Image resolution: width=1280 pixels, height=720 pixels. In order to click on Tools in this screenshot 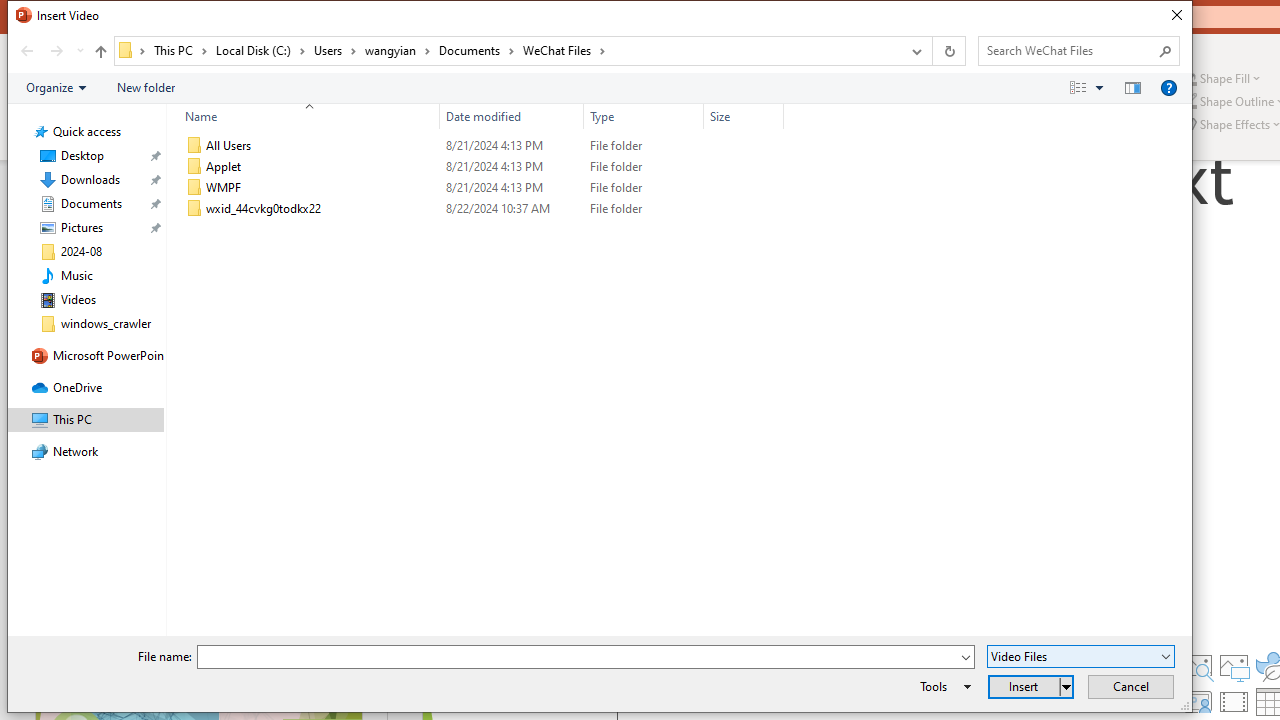, I will do `click(942, 686)`.